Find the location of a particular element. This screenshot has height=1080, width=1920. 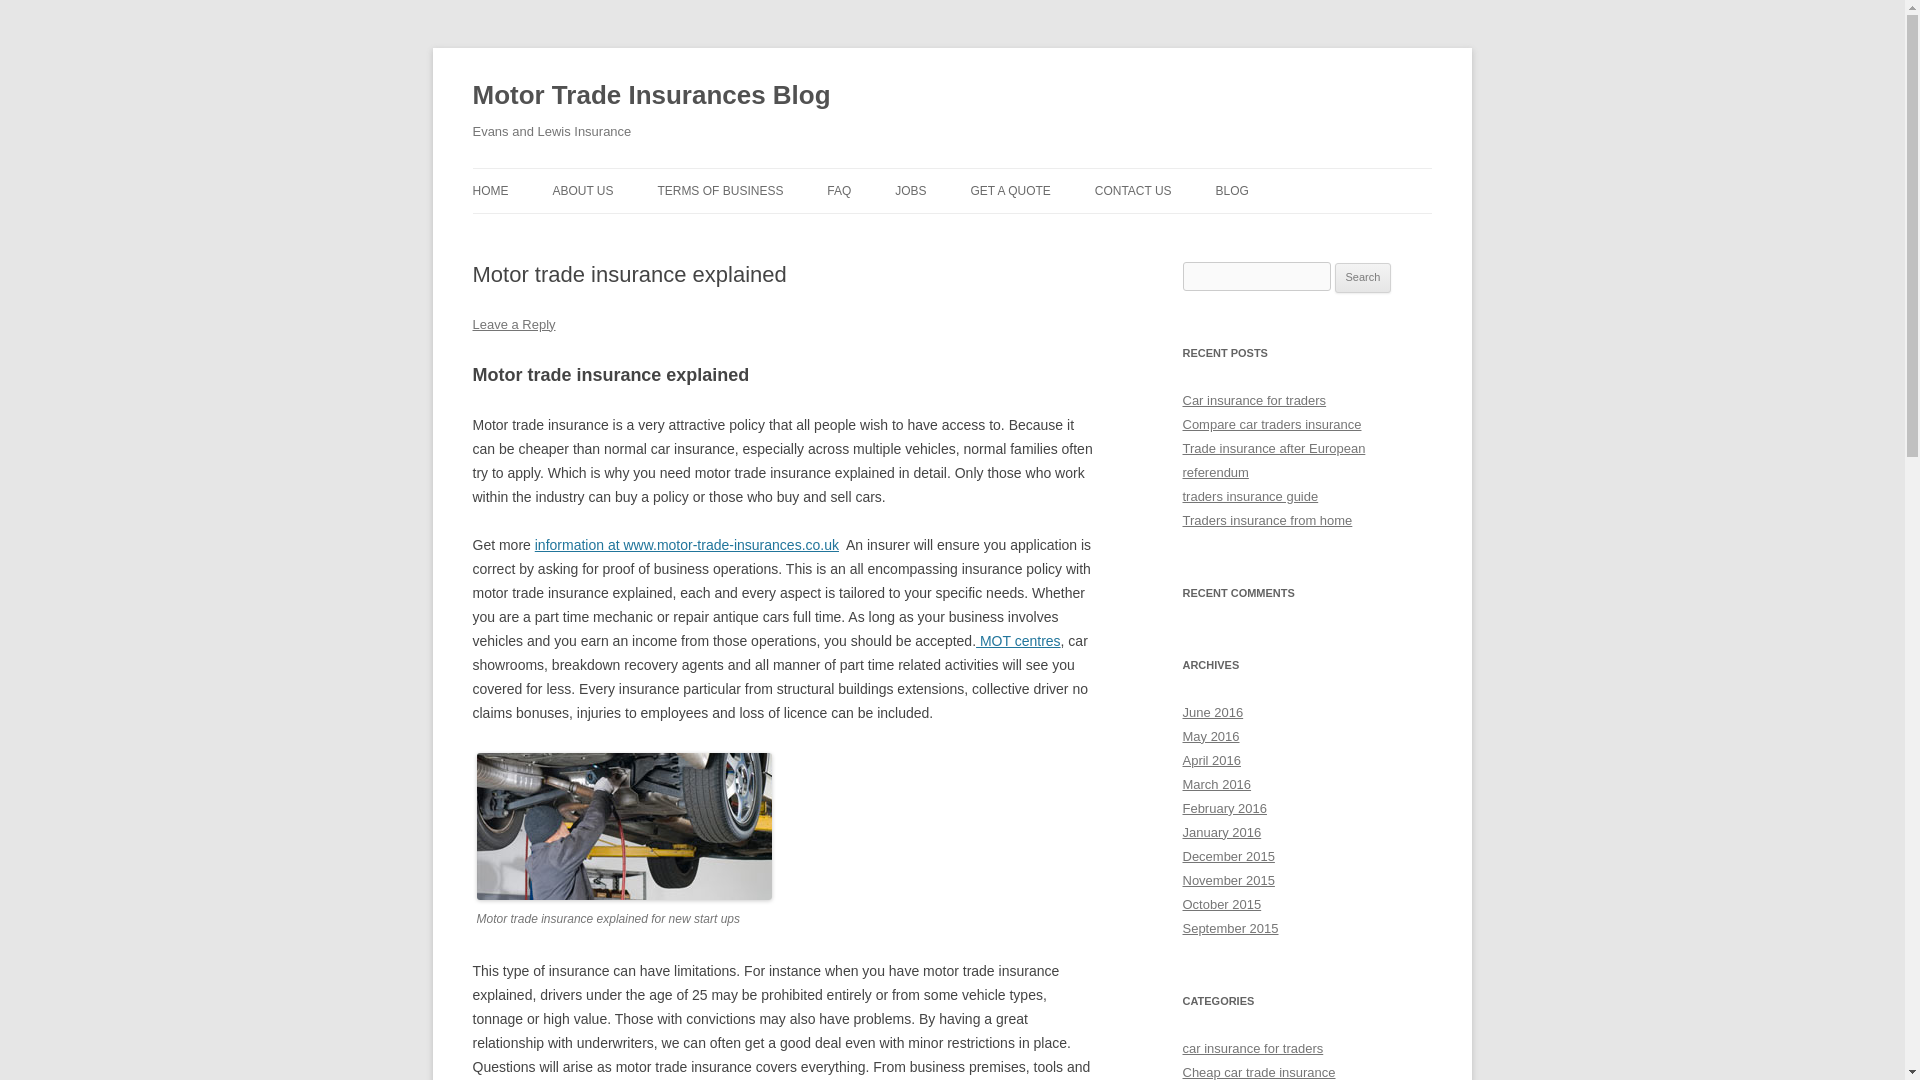

Car insurance for traders is located at coordinates (1254, 400).